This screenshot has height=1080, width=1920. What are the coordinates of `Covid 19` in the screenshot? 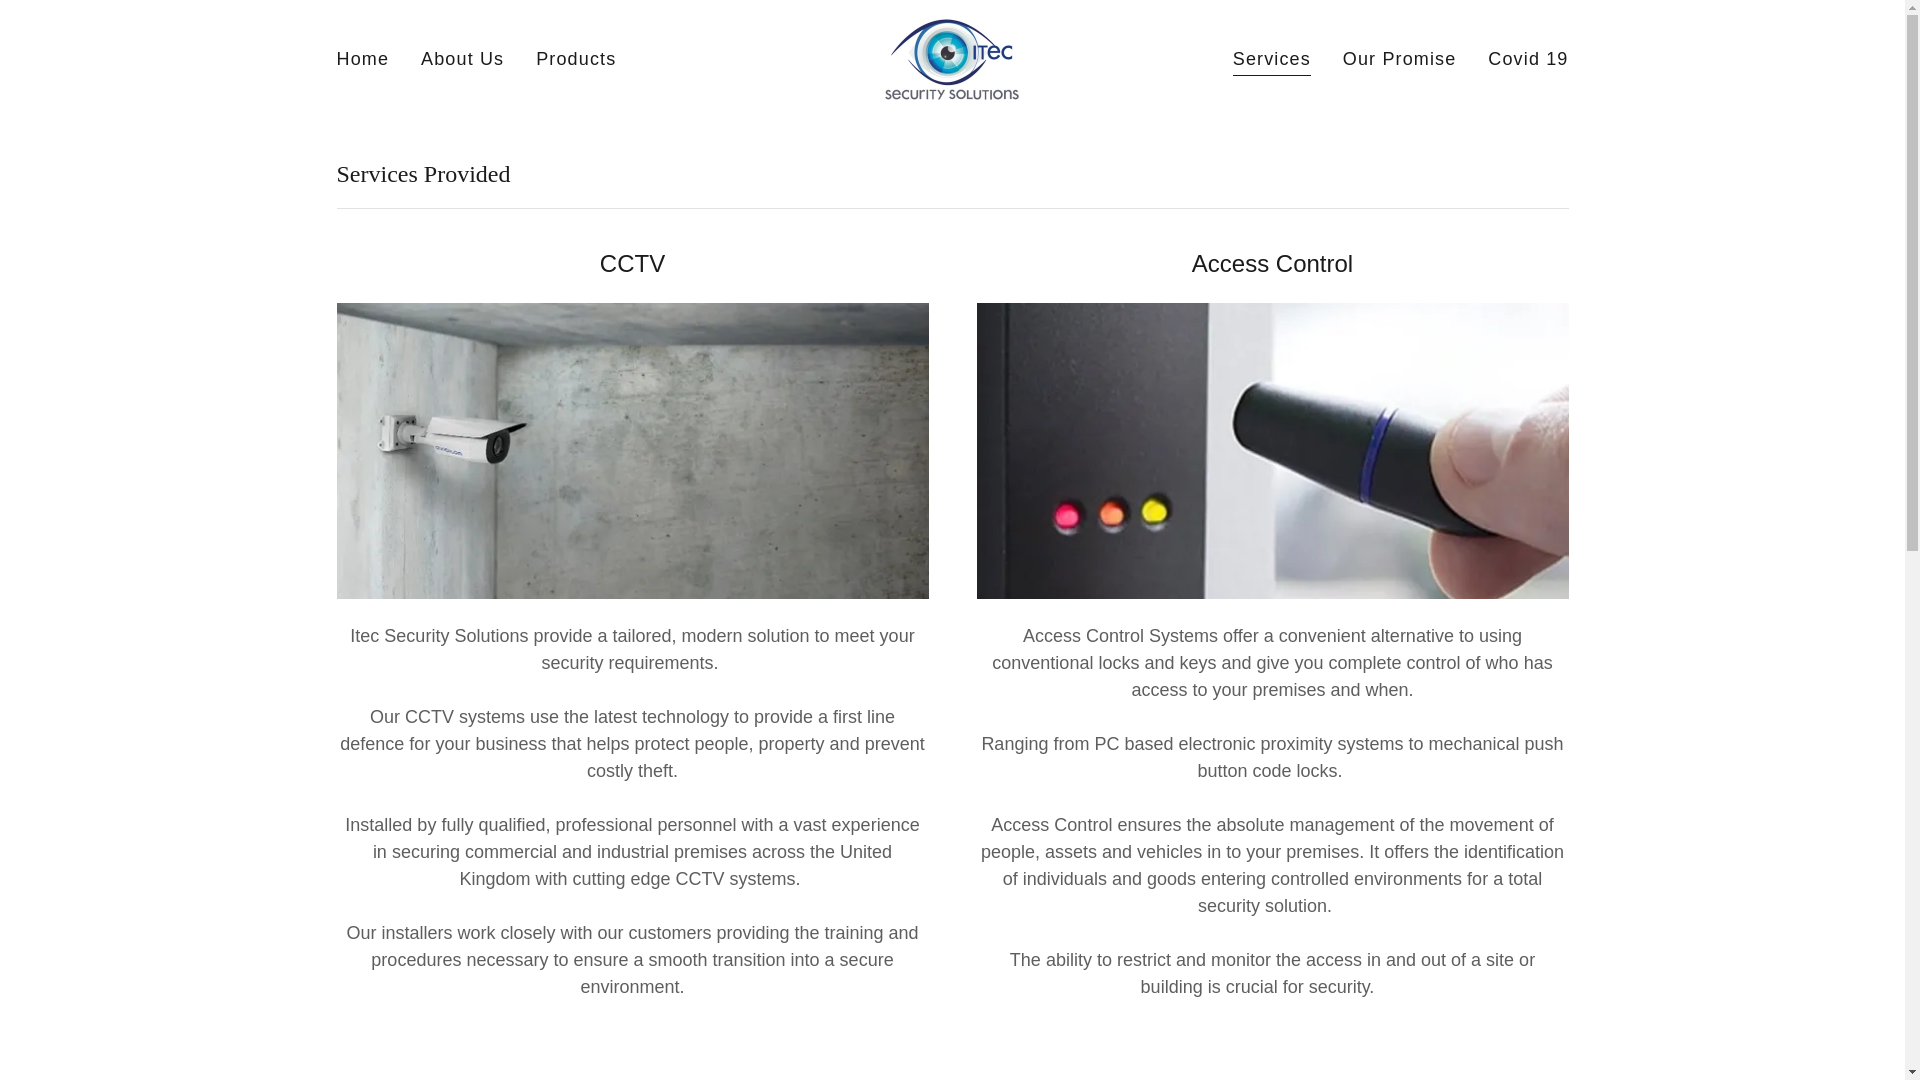 It's located at (1528, 58).